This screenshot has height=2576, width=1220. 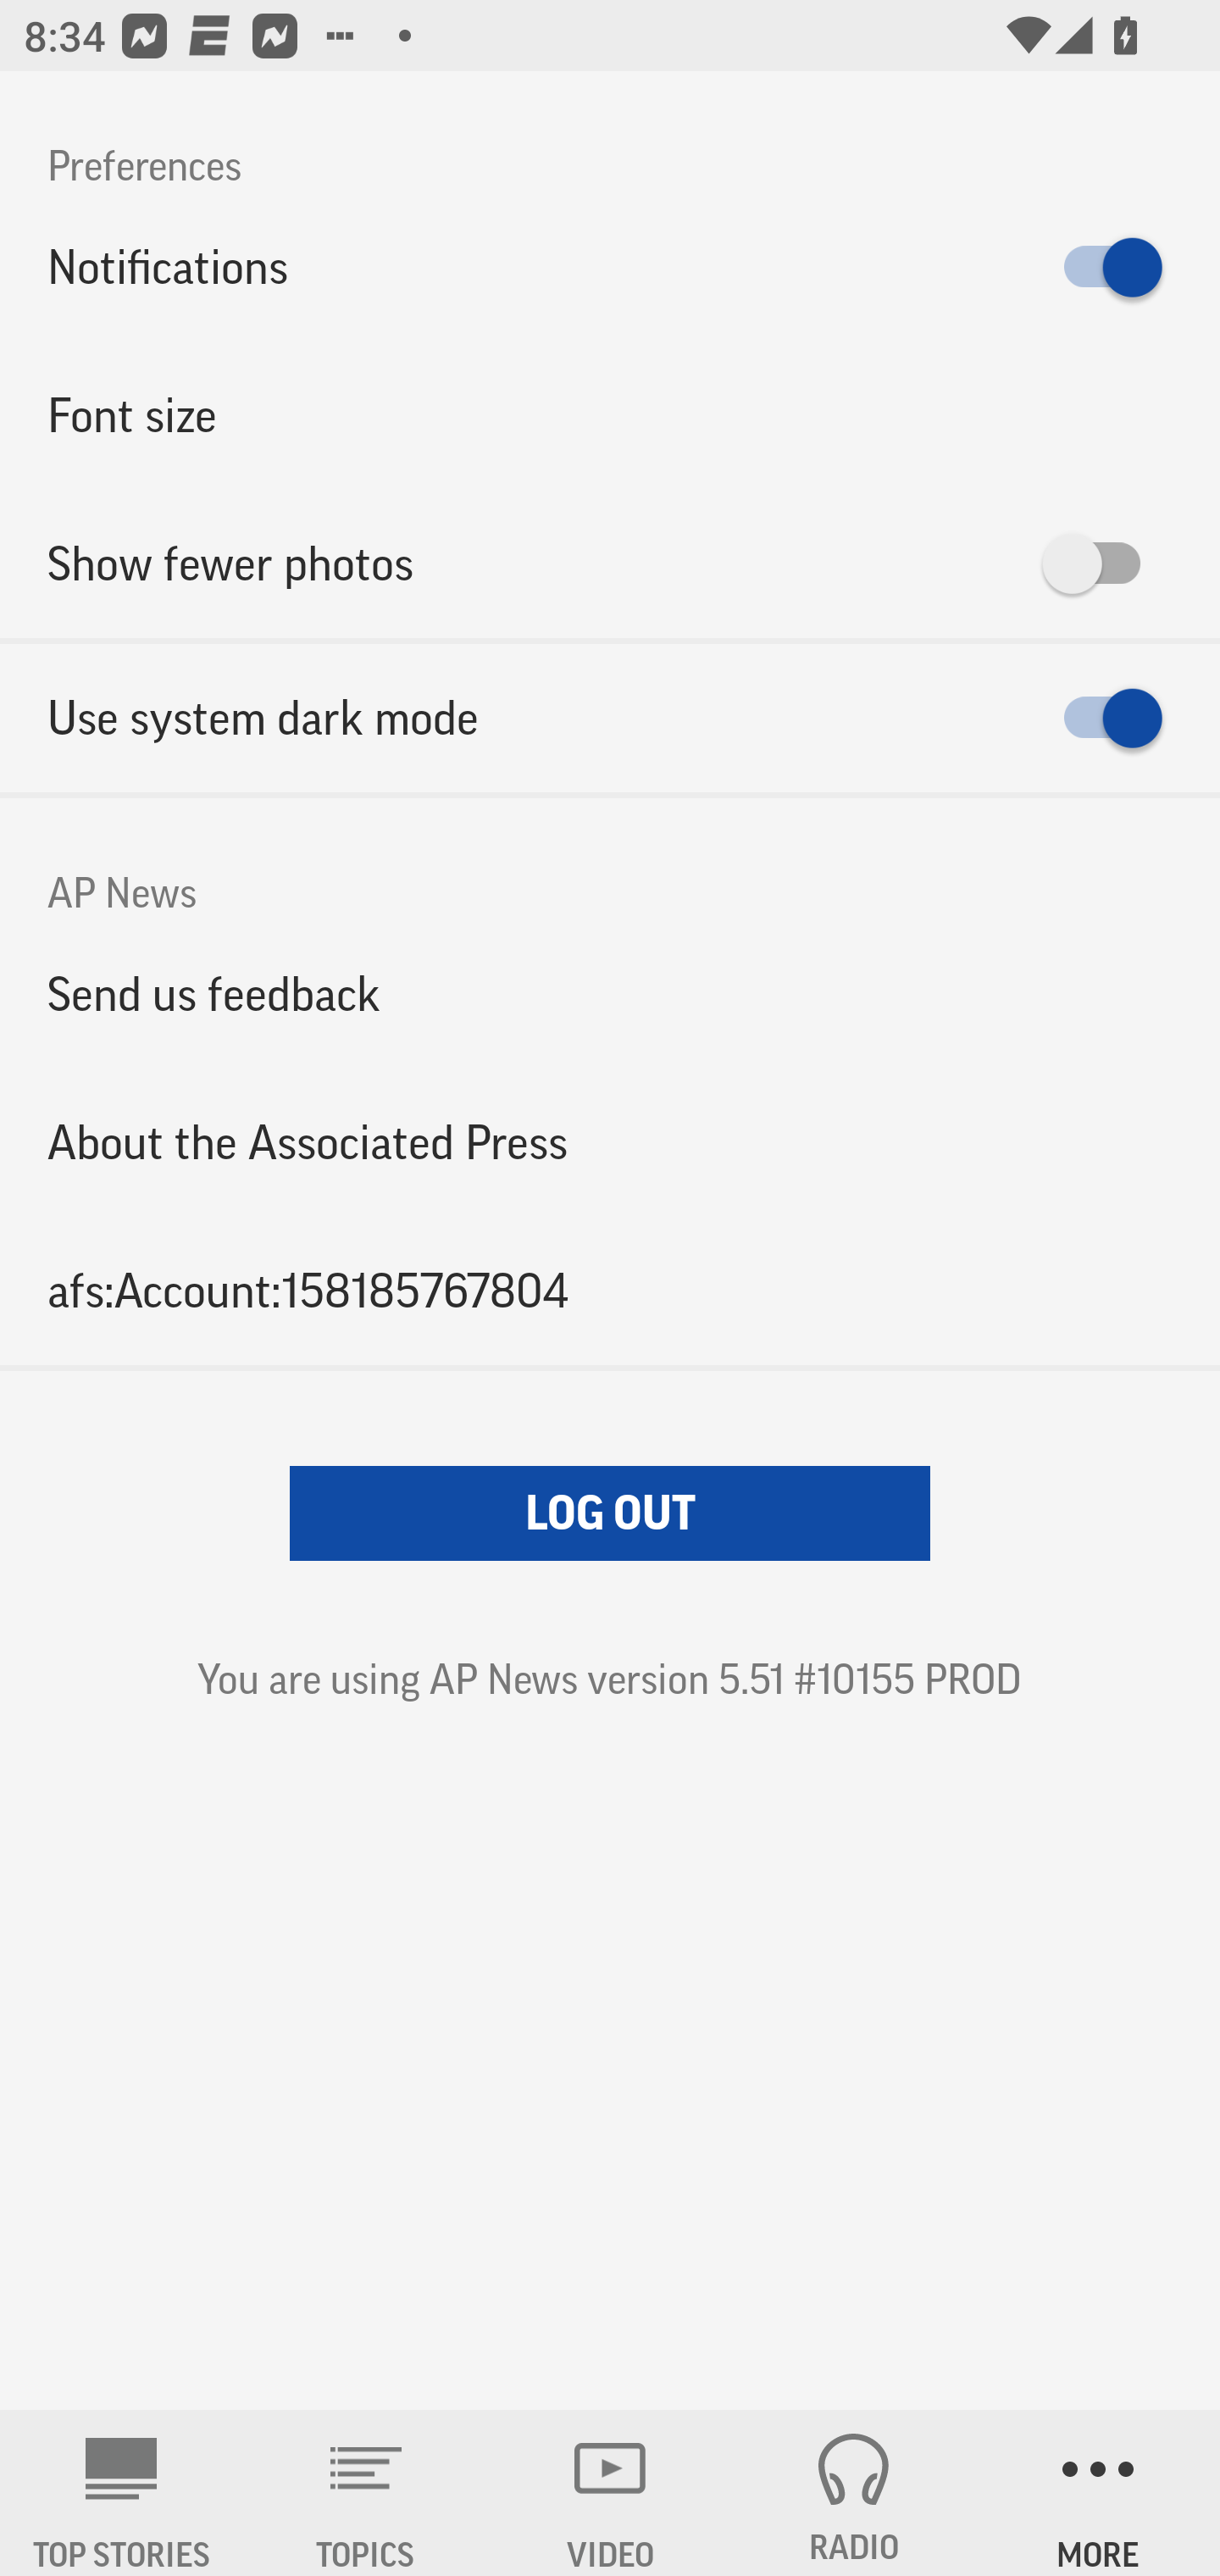 I want to click on VIDEO, so click(x=610, y=2493).